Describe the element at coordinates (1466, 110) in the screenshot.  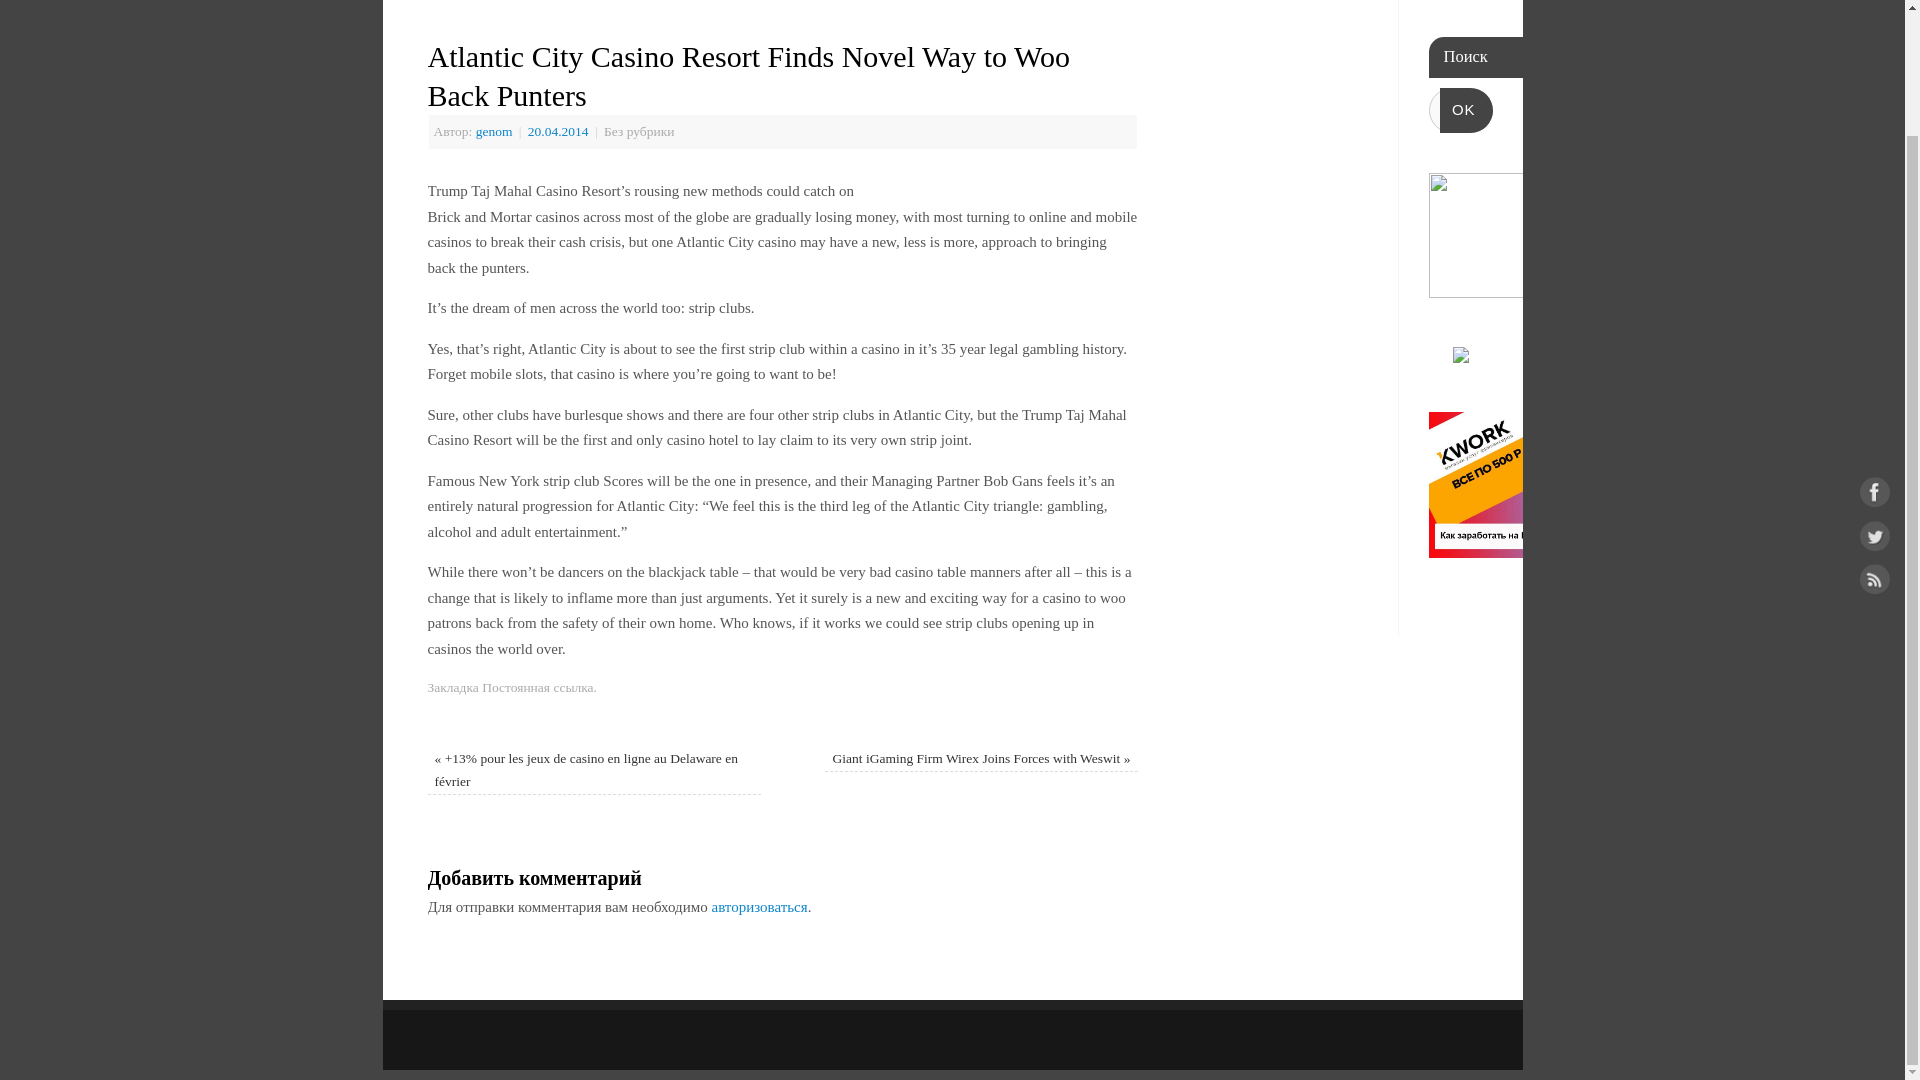
I see `OK` at that location.